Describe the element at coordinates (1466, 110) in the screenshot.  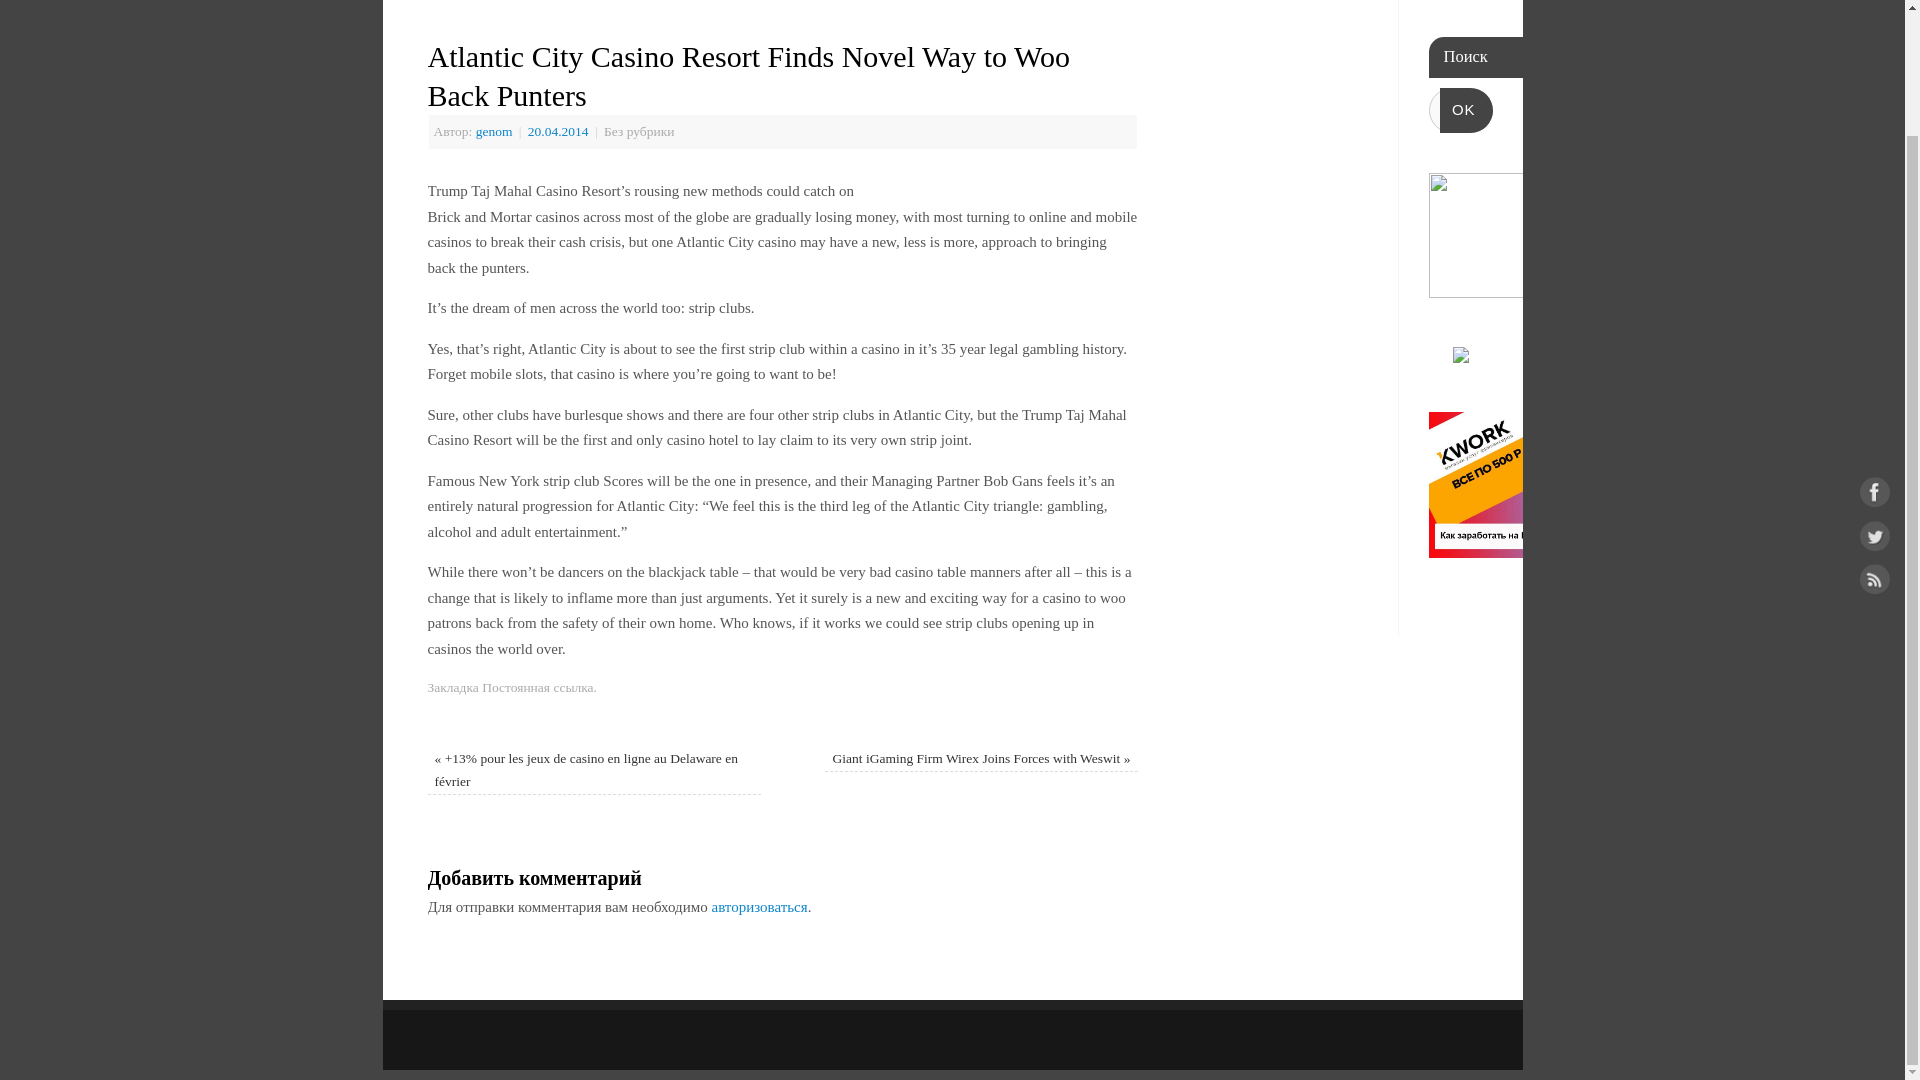
I see `OK` at that location.